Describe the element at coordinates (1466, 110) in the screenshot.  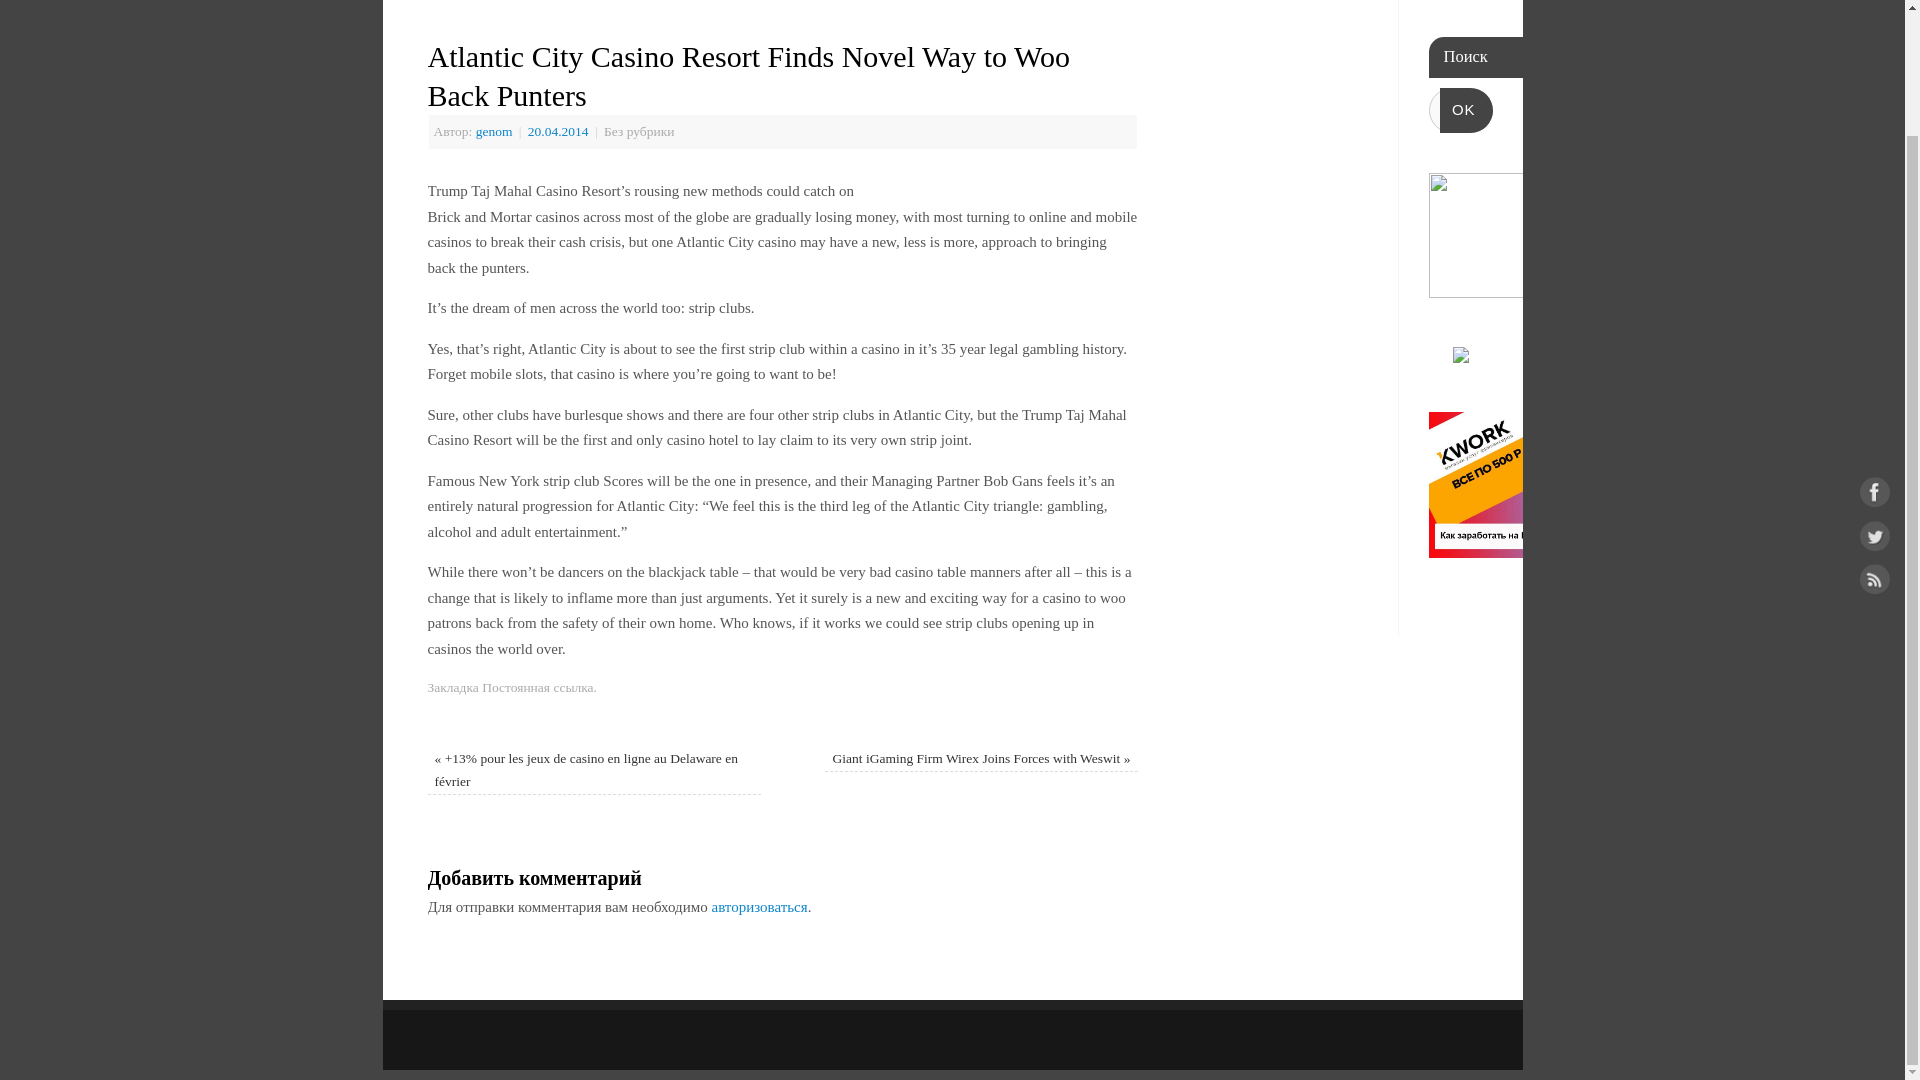
I see `OK` at that location.